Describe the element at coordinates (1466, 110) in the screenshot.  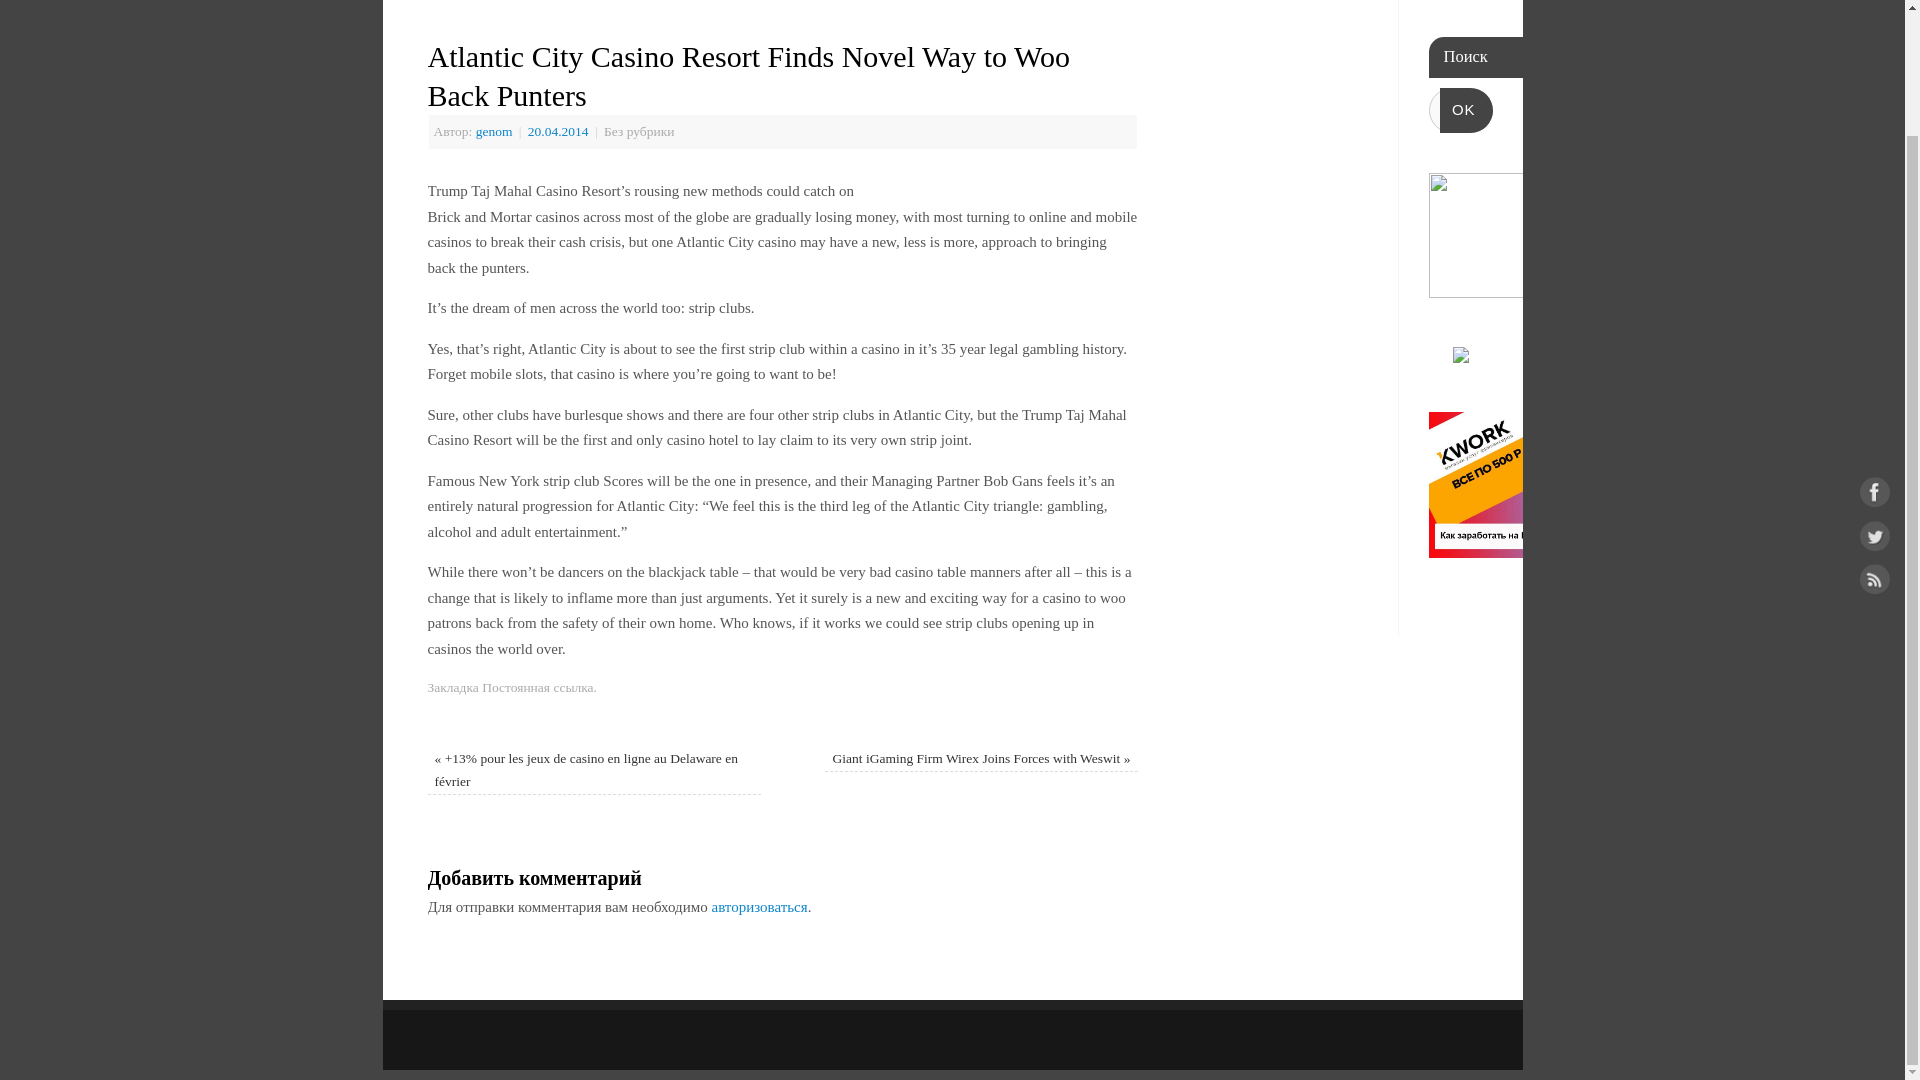
I see `OK` at that location.